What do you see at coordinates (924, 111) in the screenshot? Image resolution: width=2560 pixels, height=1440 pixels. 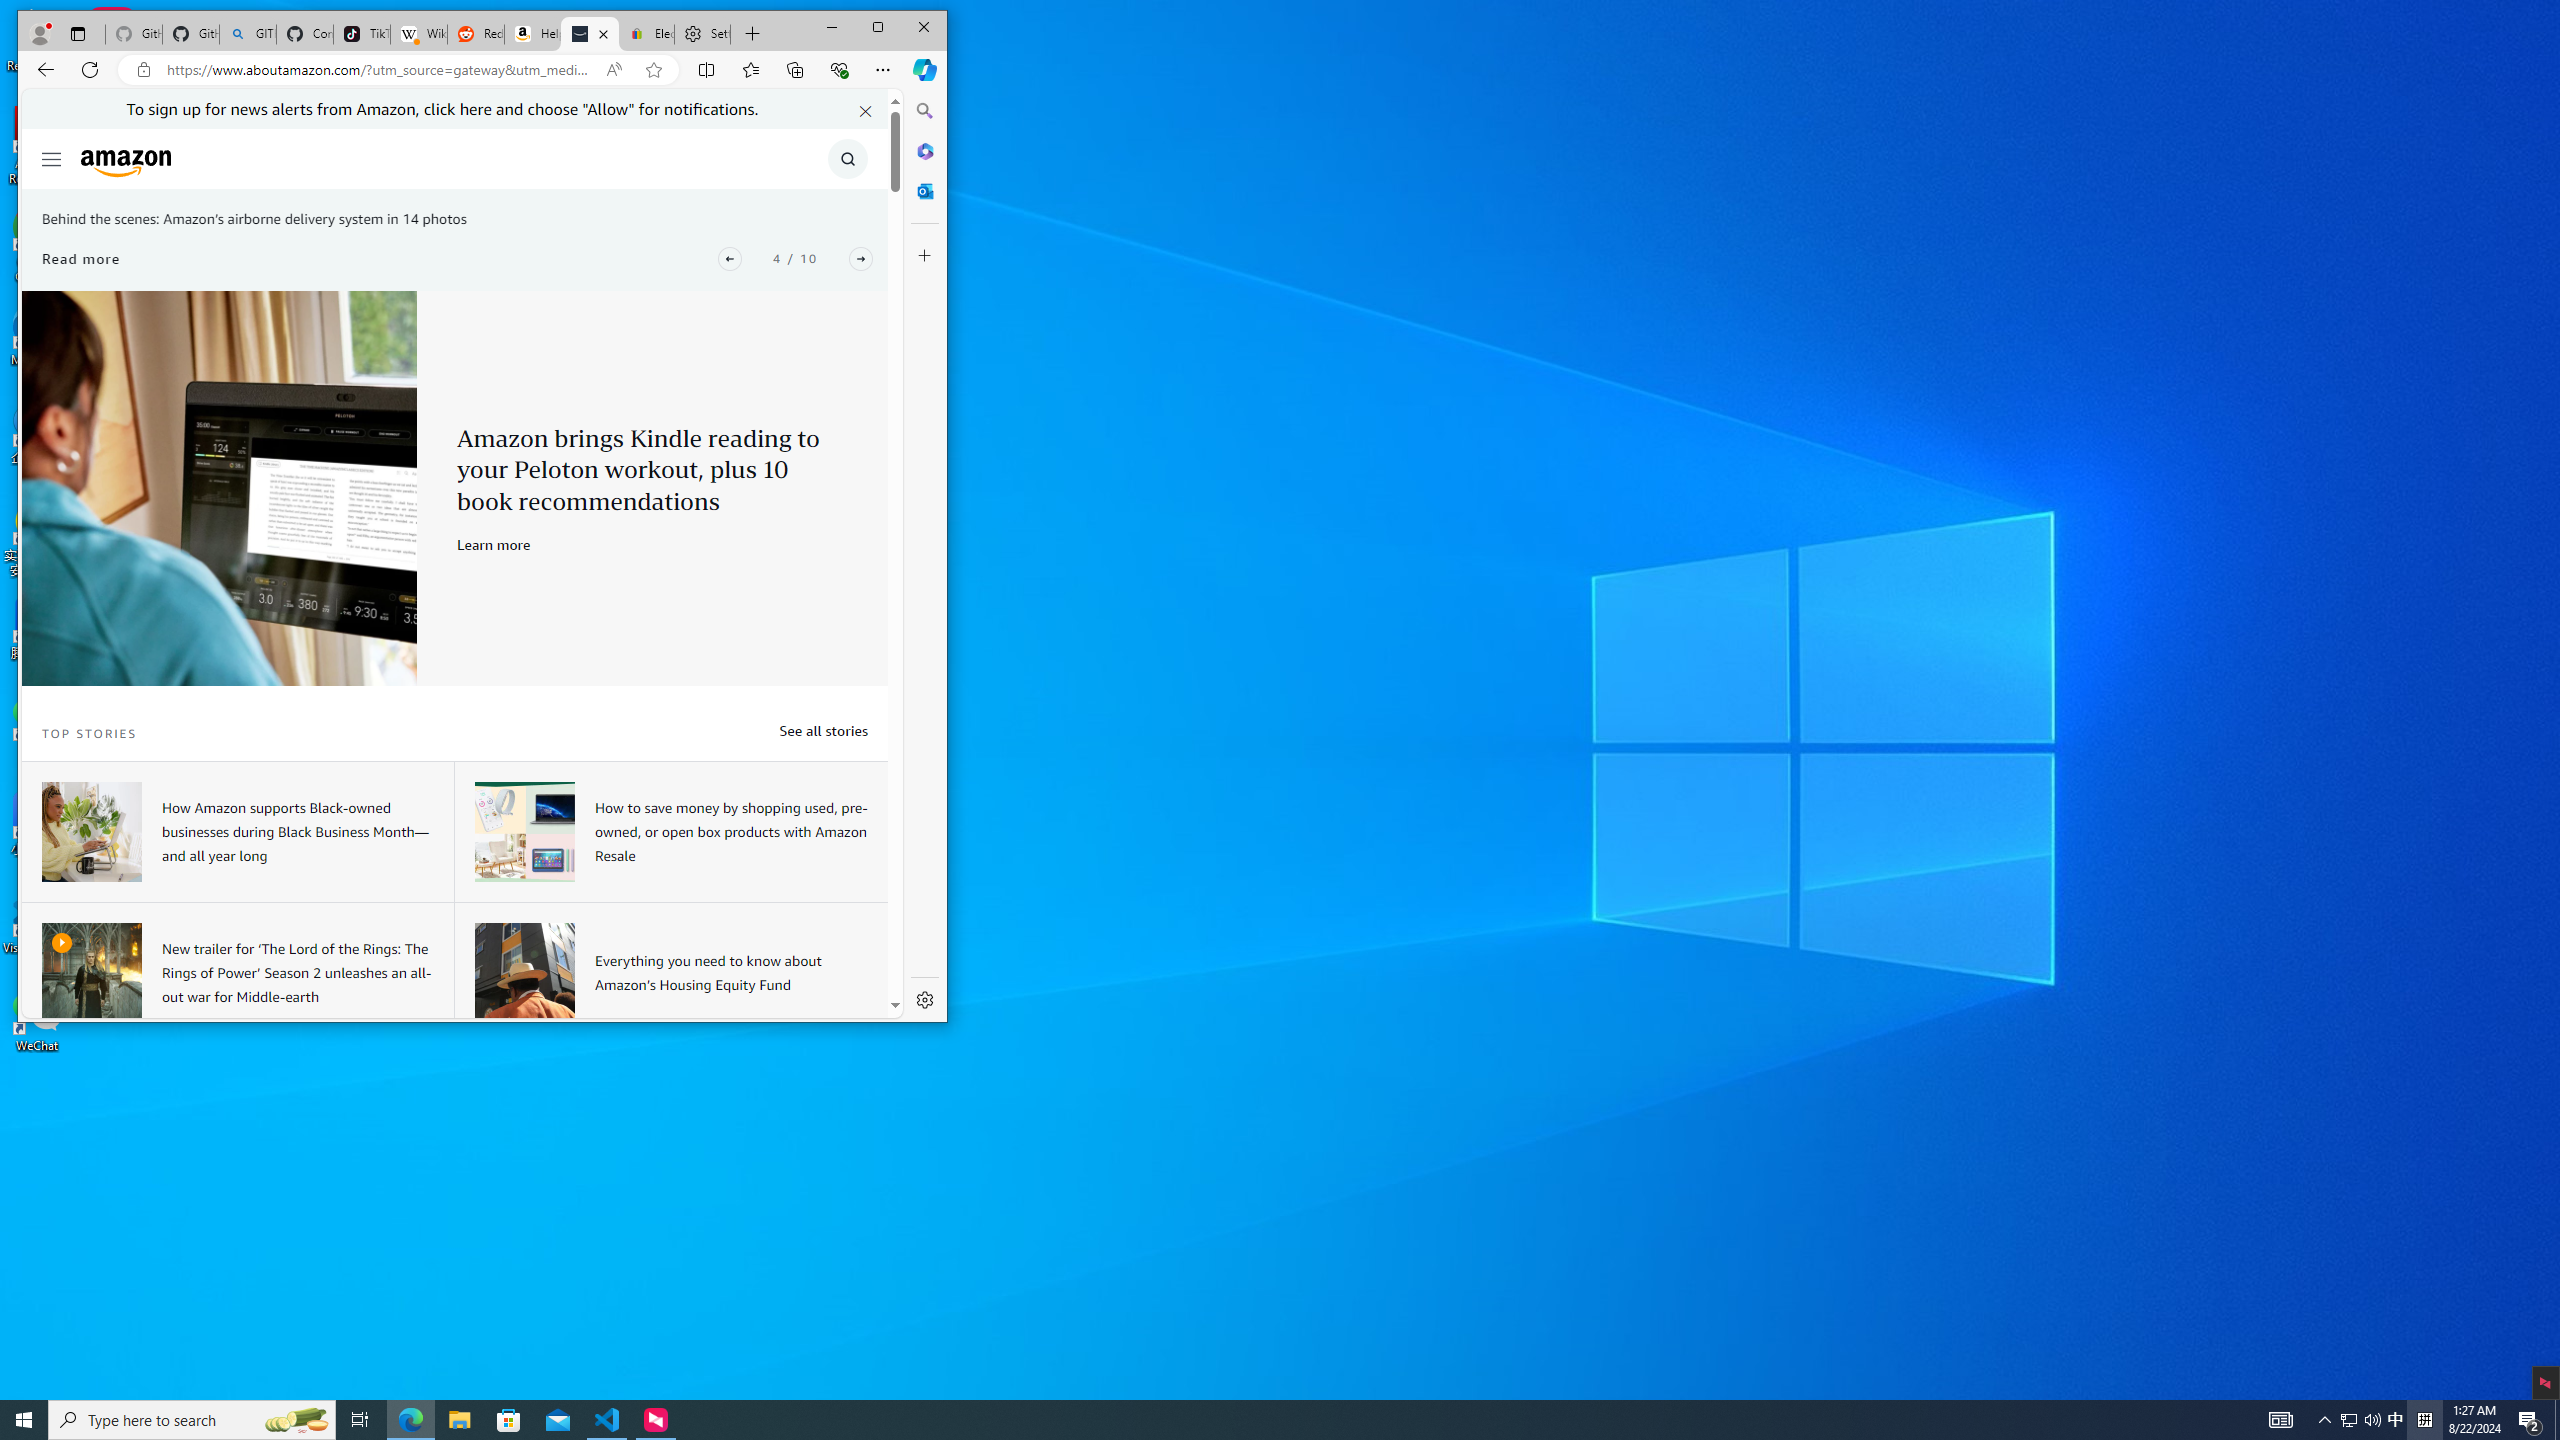 I see `Search` at bounding box center [924, 111].